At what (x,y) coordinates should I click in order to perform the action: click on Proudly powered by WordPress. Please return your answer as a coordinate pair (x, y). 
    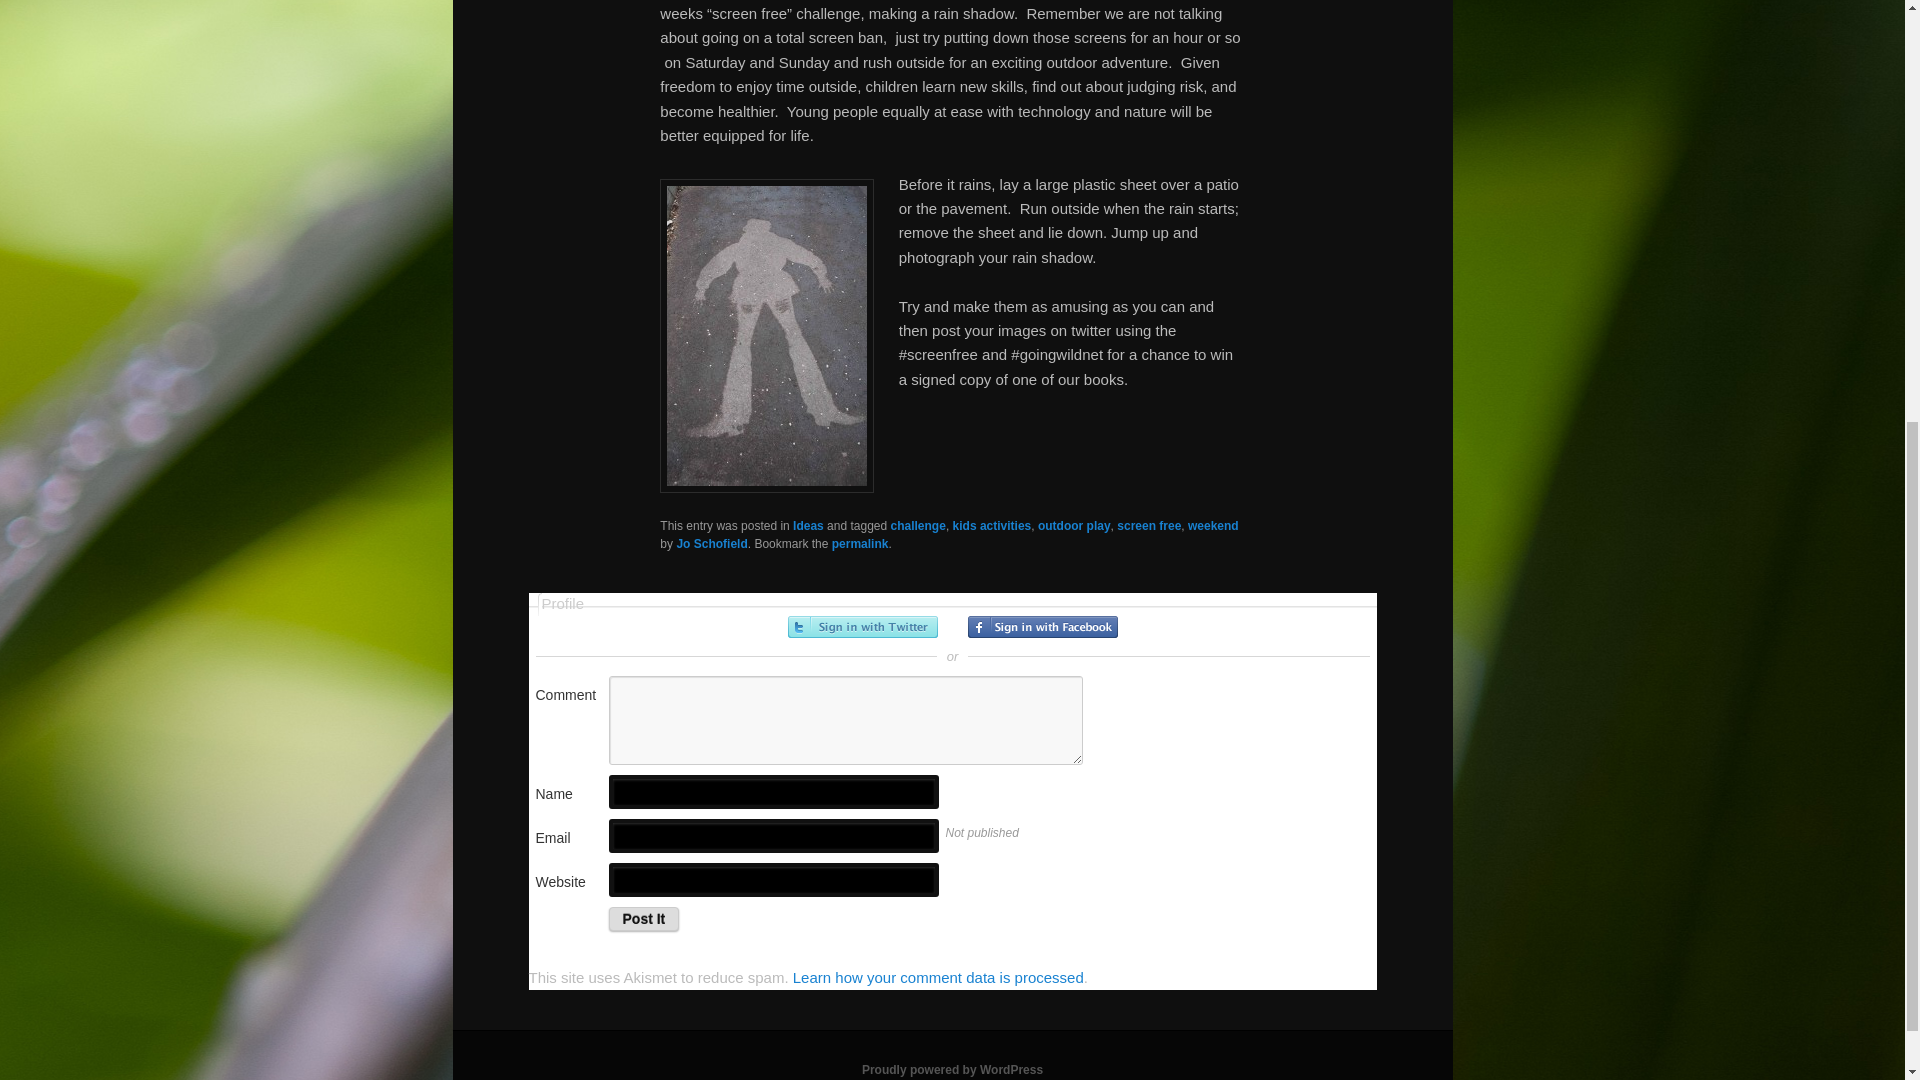
    Looking at the image, I should click on (952, 1069).